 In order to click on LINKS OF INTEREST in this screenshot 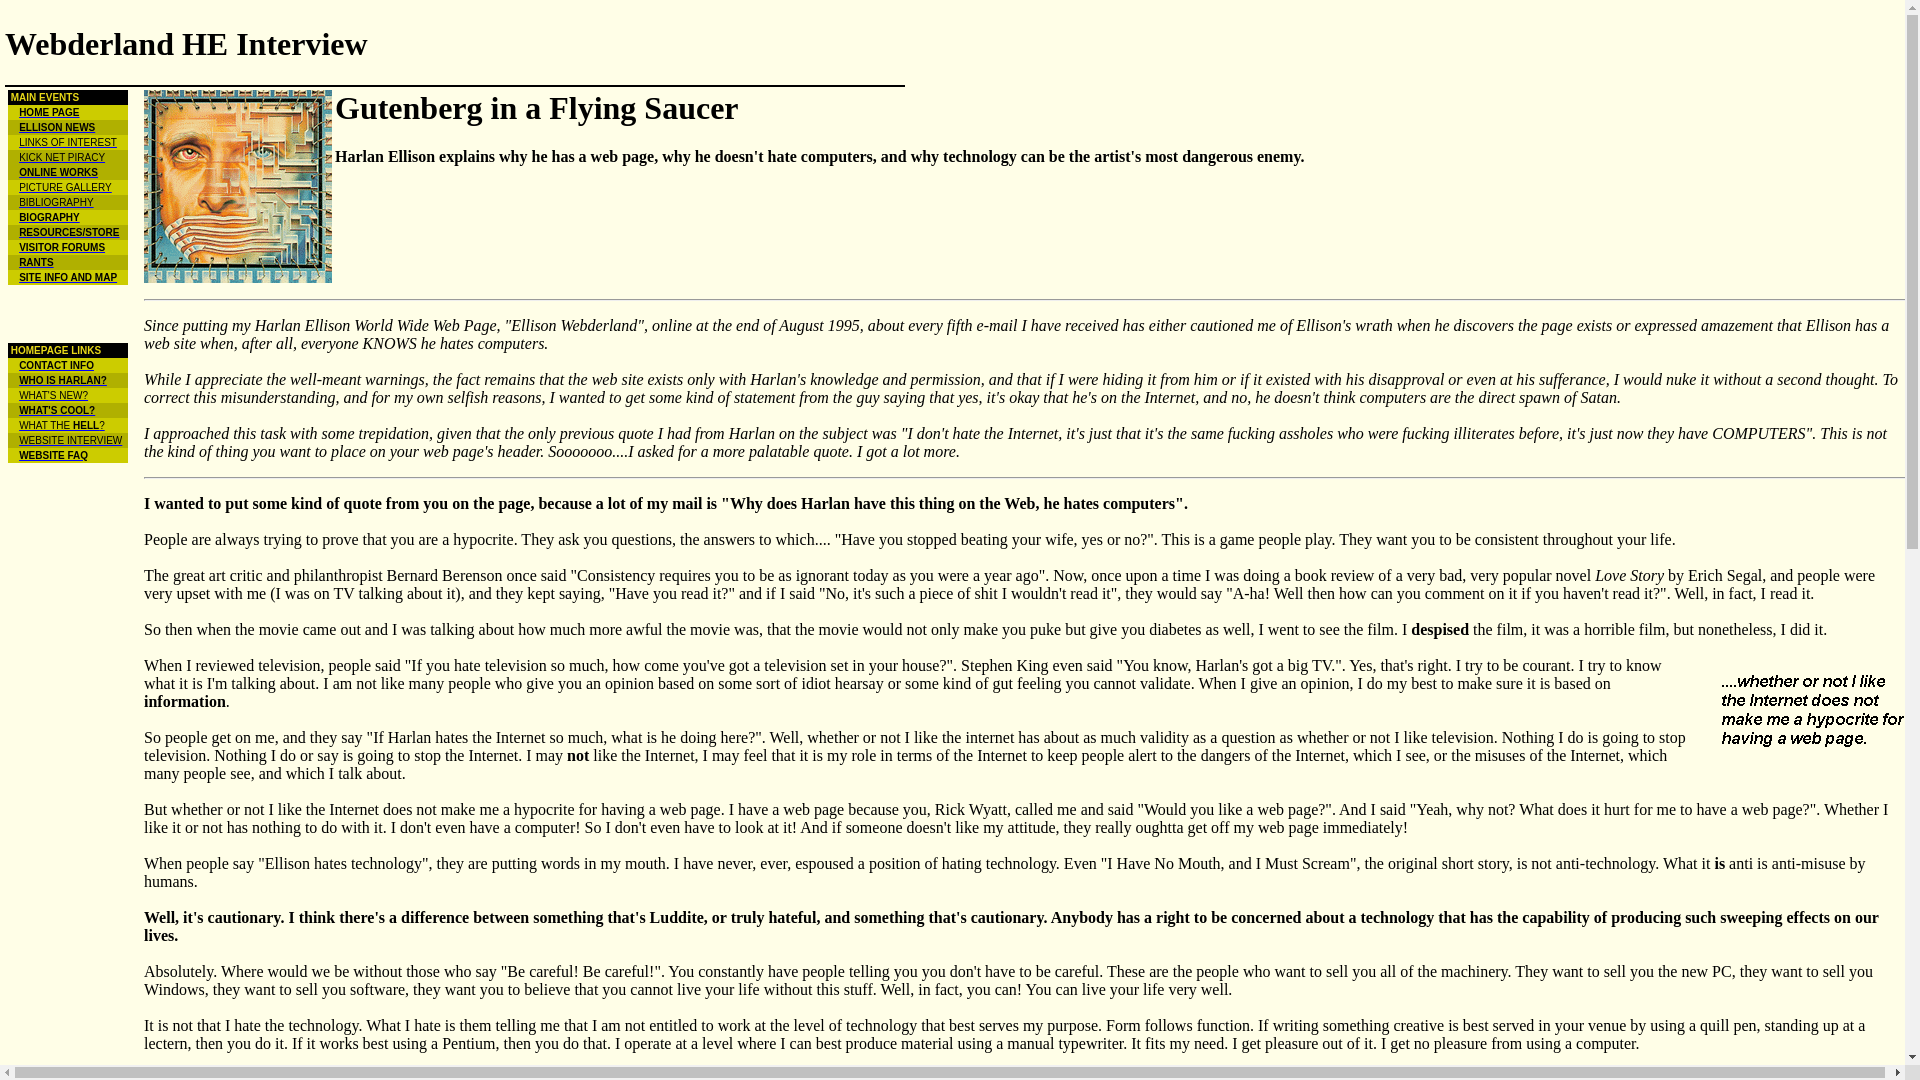, I will do `click(68, 142)`.